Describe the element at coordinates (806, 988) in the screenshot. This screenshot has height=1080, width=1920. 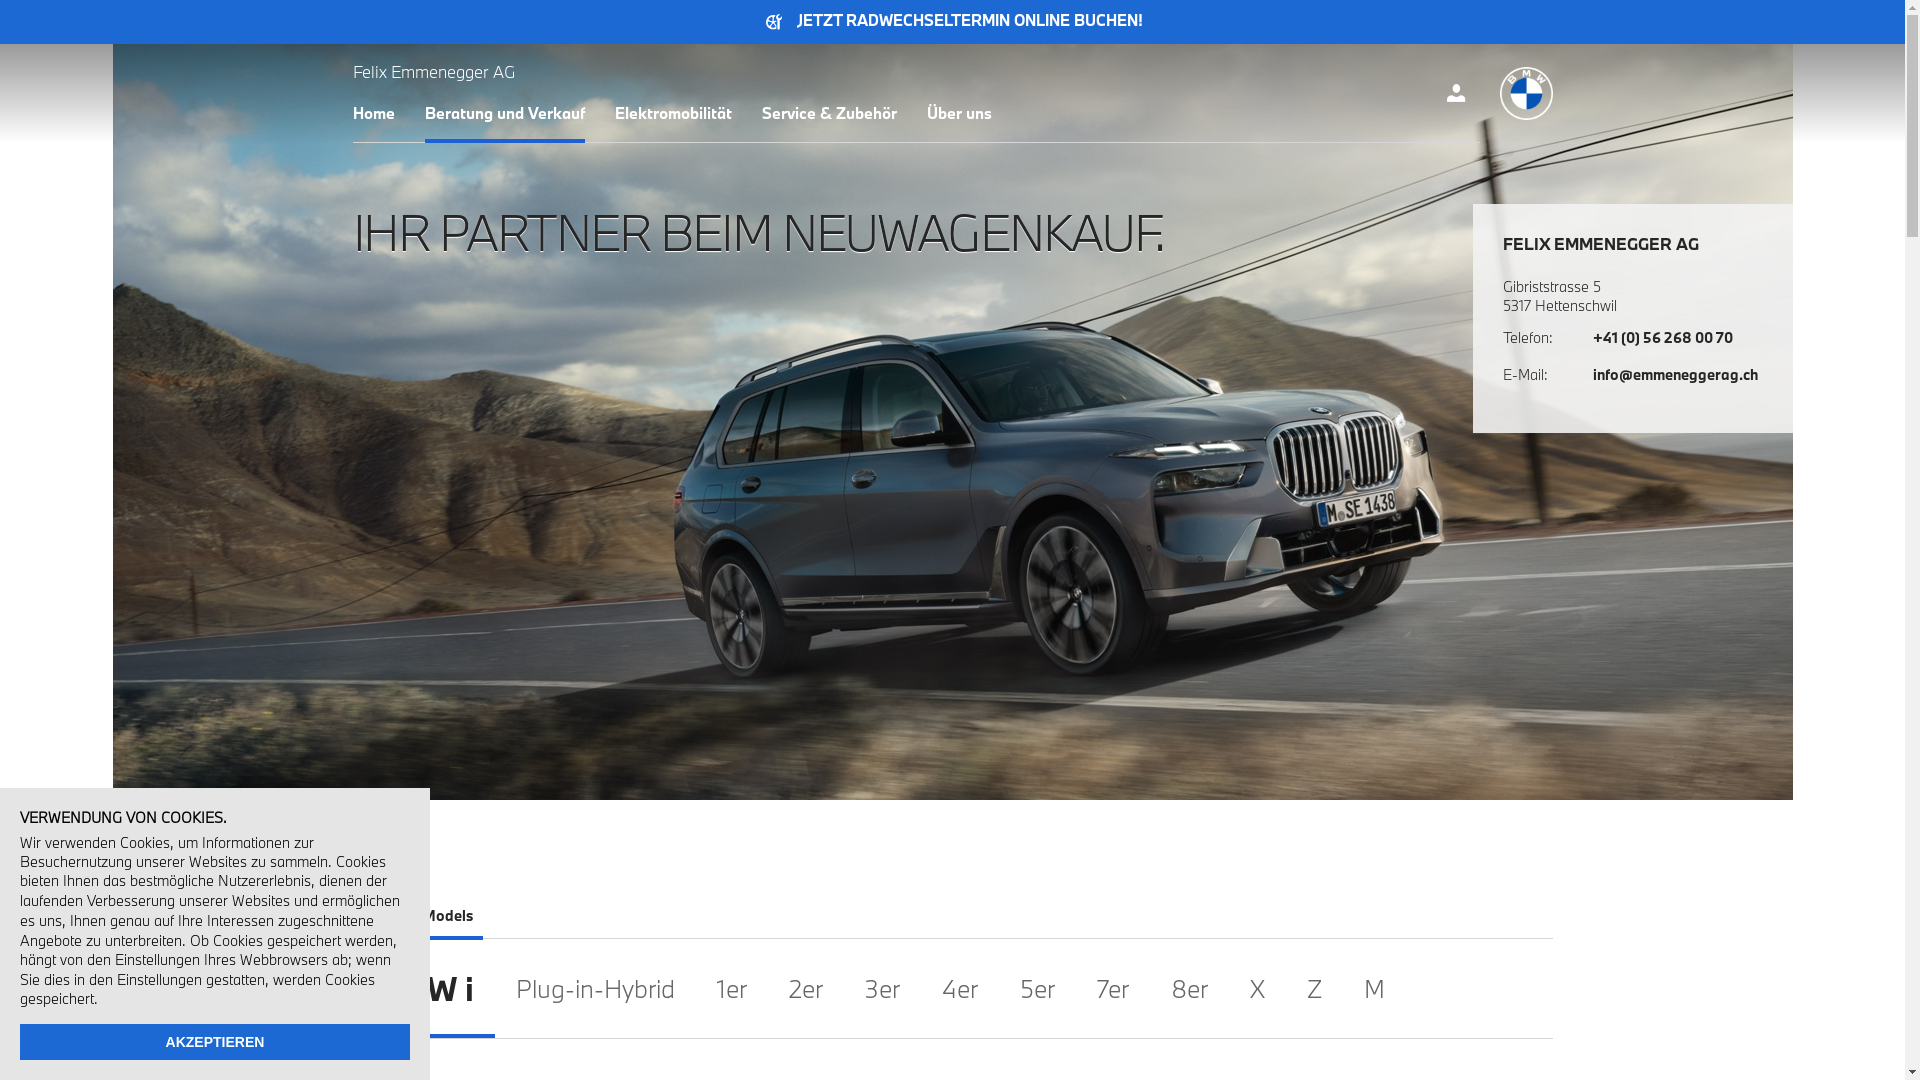
I see `2er` at that location.